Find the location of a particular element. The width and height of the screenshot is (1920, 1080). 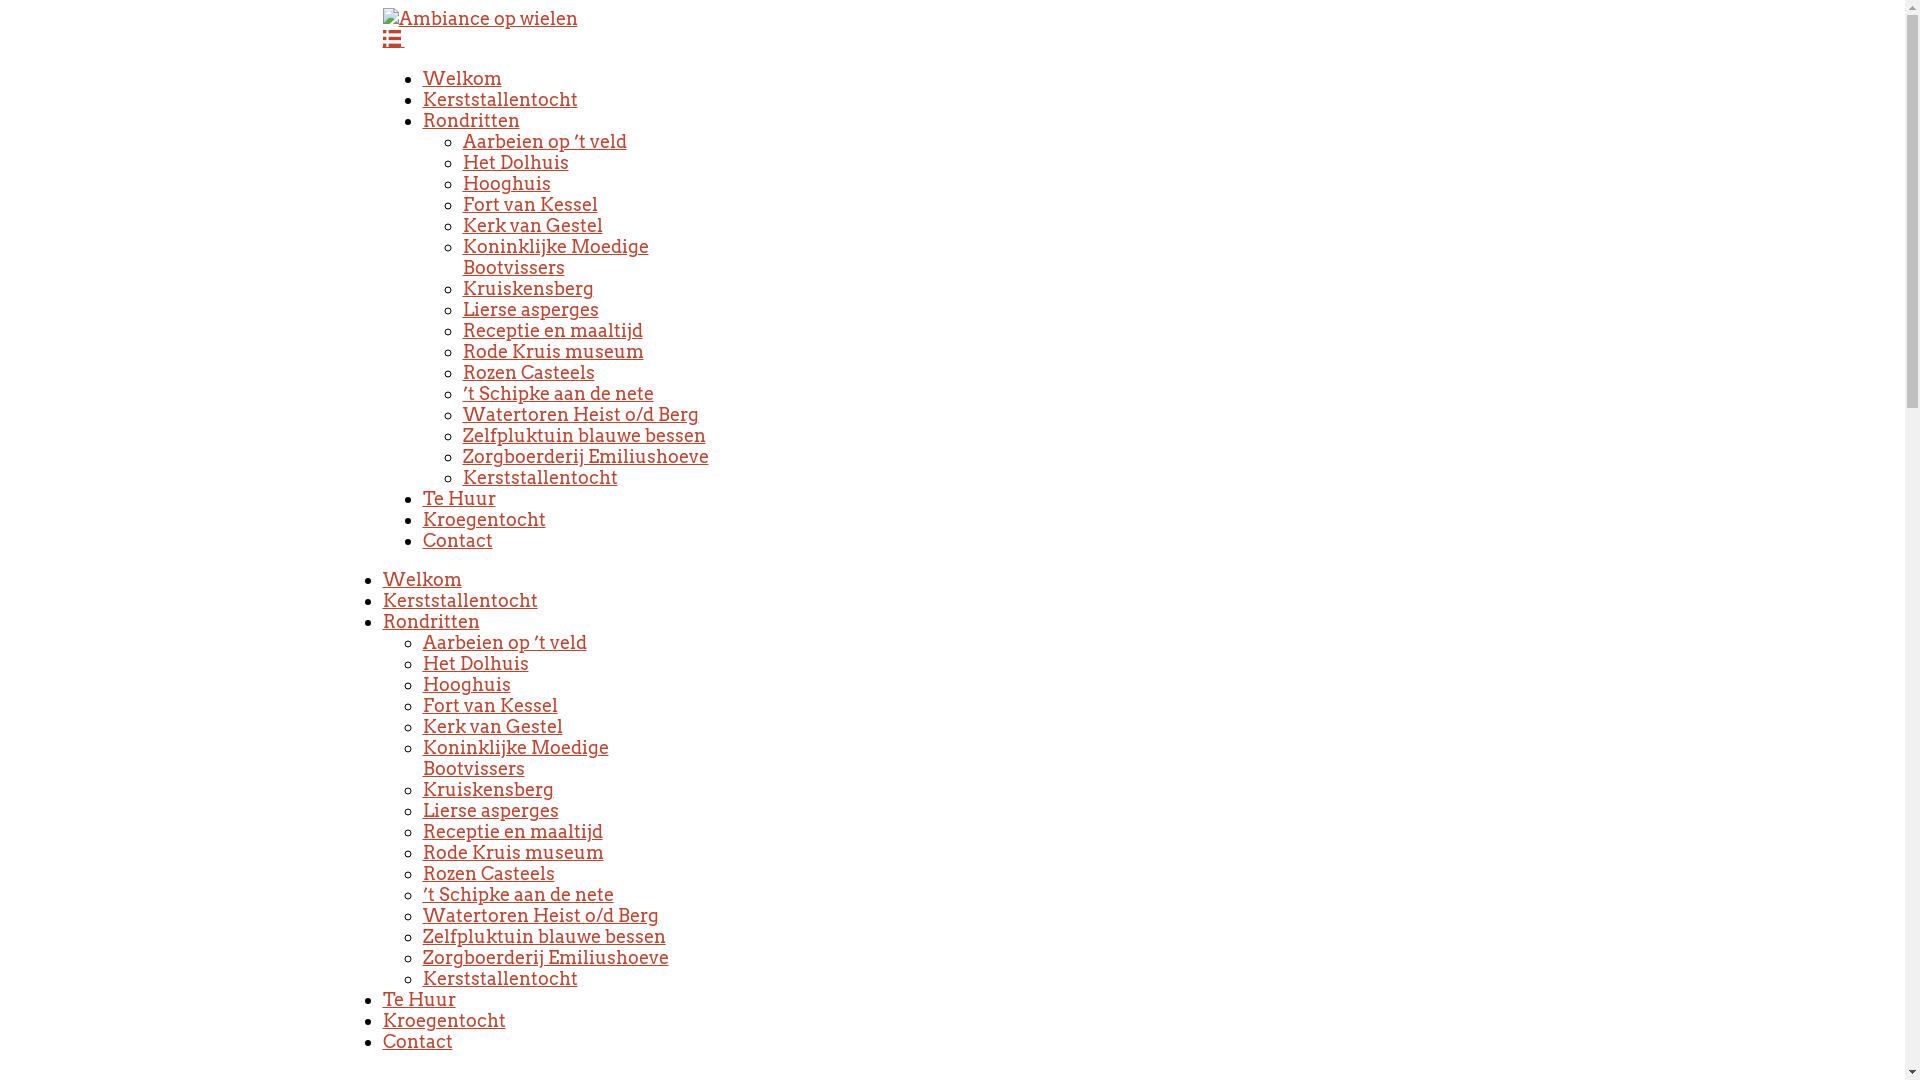

Fort van Kessel is located at coordinates (530, 204).